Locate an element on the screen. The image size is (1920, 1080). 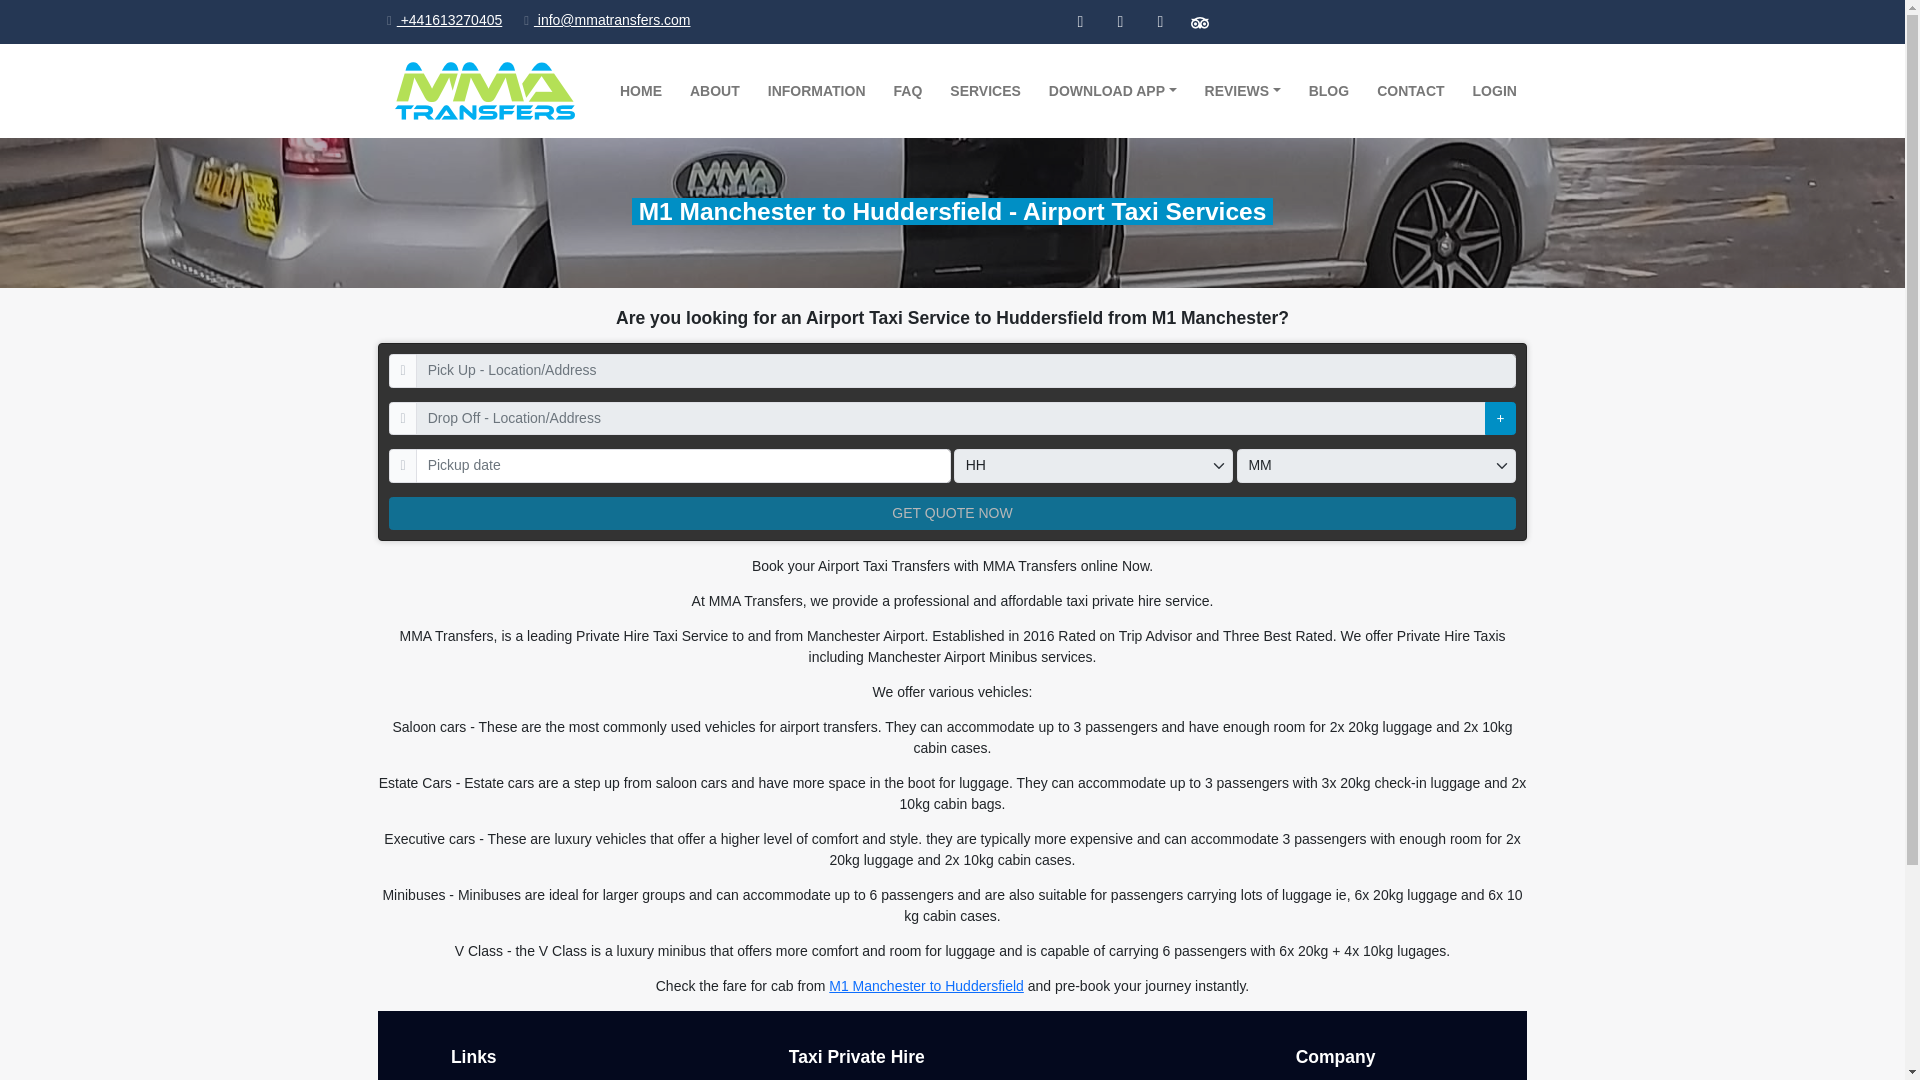
ABOUT is located at coordinates (714, 92).